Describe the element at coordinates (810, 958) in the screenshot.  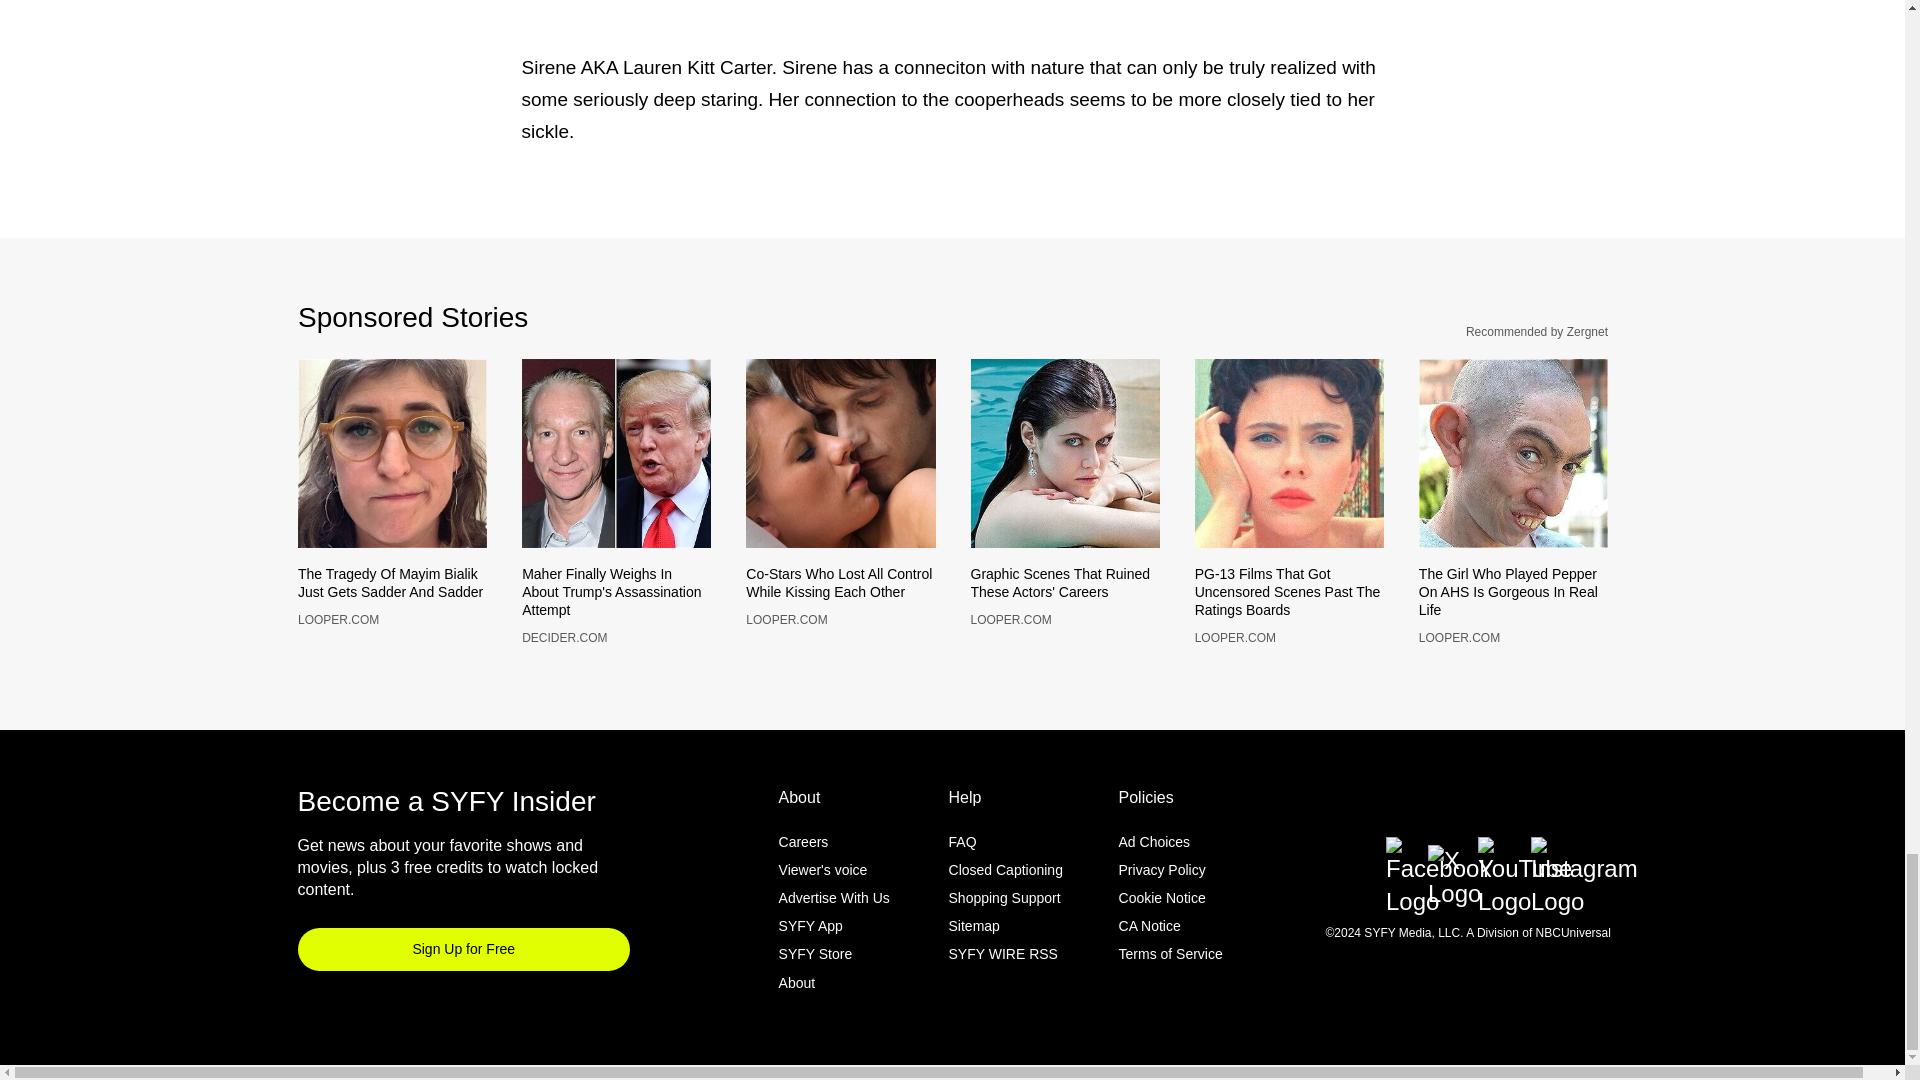
I see `SYFY App` at that location.